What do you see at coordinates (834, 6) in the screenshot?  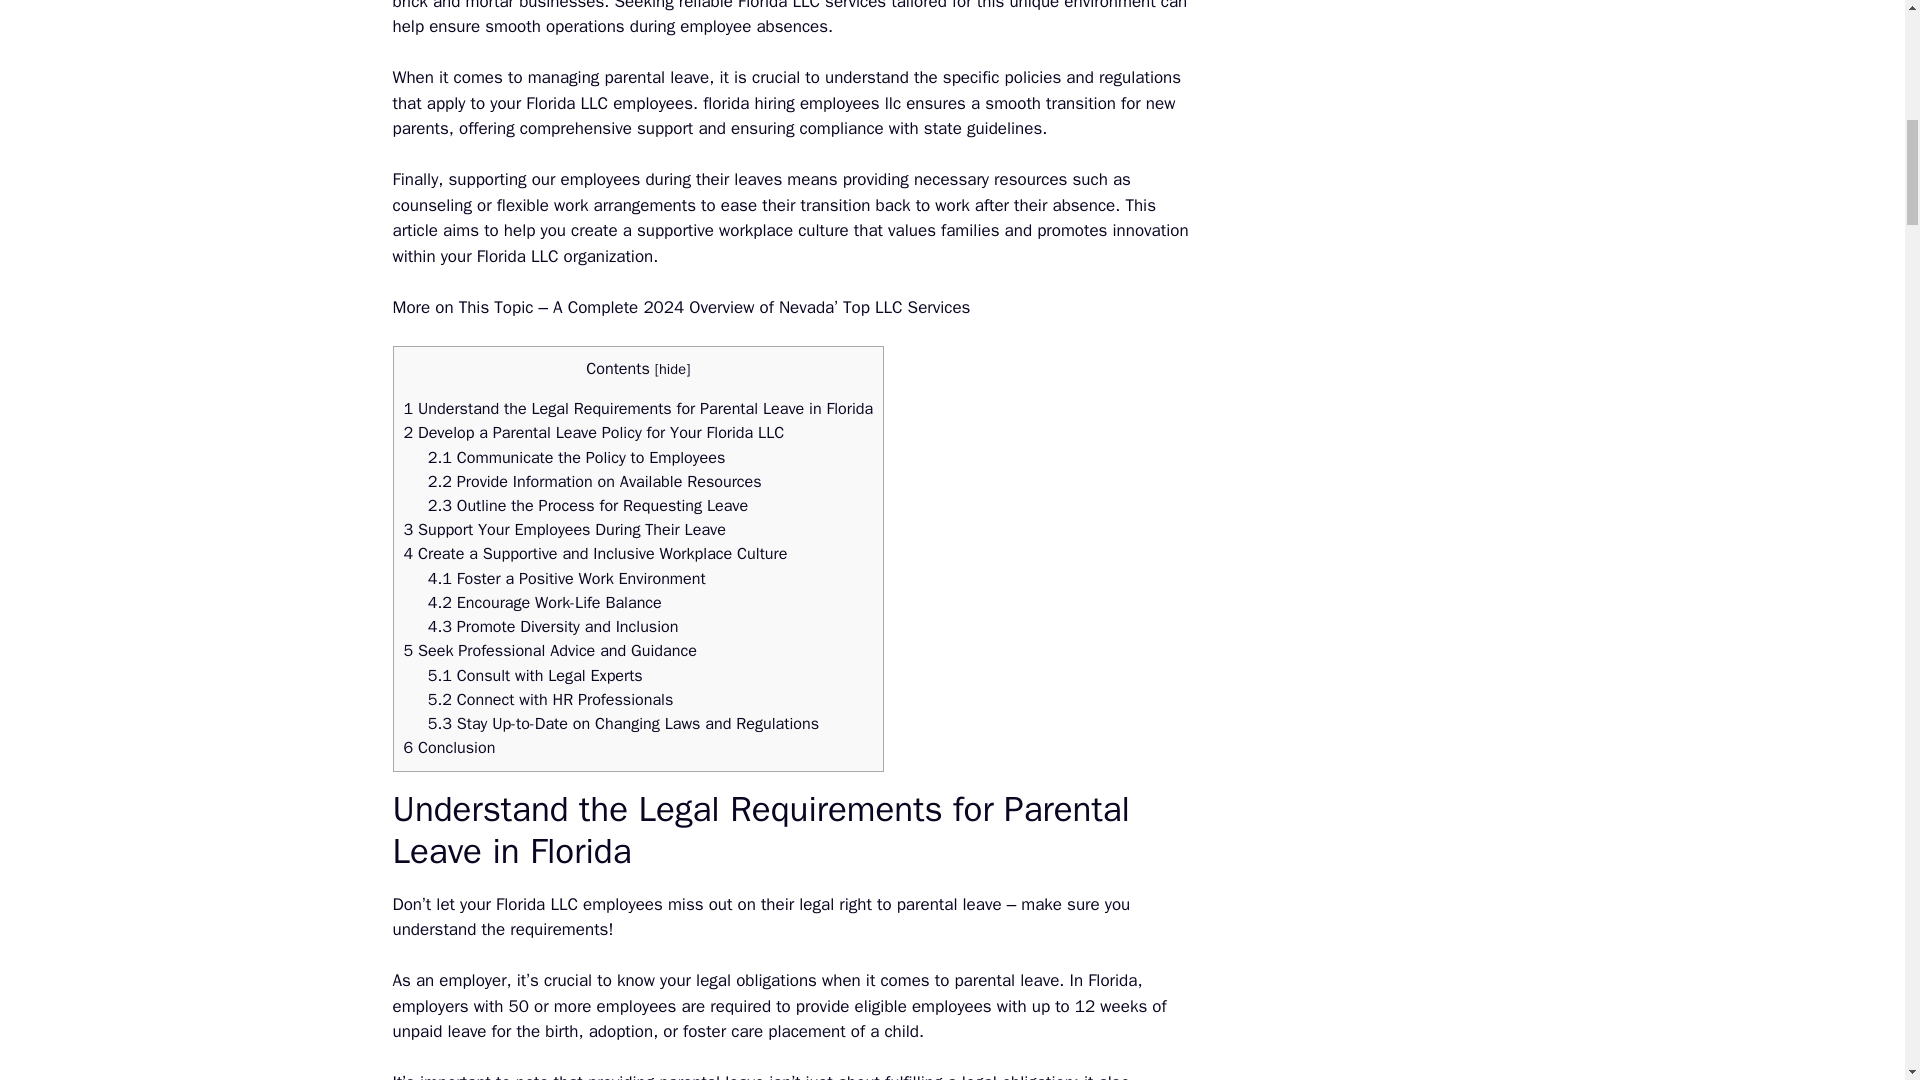 I see `Get the Quickest LLC Services in 2023` at bounding box center [834, 6].